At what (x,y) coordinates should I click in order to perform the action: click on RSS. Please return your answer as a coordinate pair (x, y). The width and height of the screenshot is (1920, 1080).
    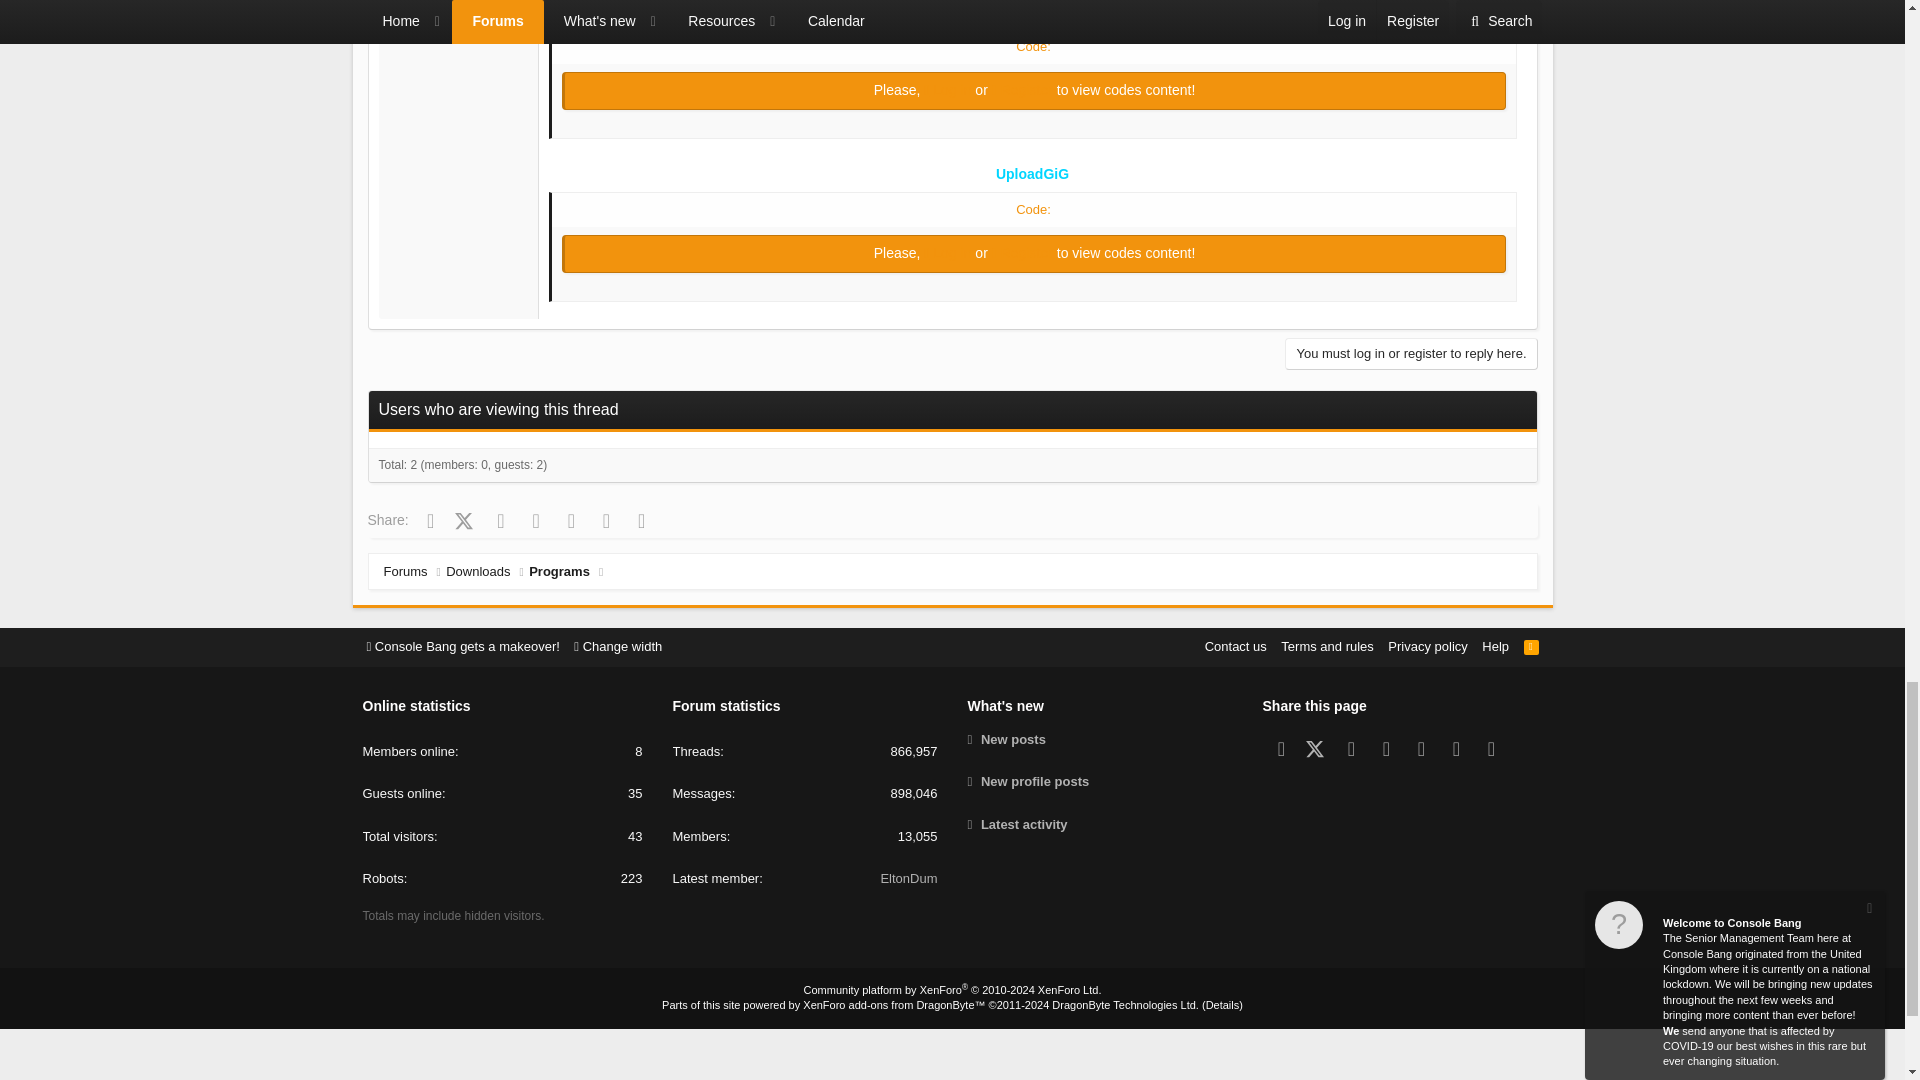
    Looking at the image, I should click on (1532, 646).